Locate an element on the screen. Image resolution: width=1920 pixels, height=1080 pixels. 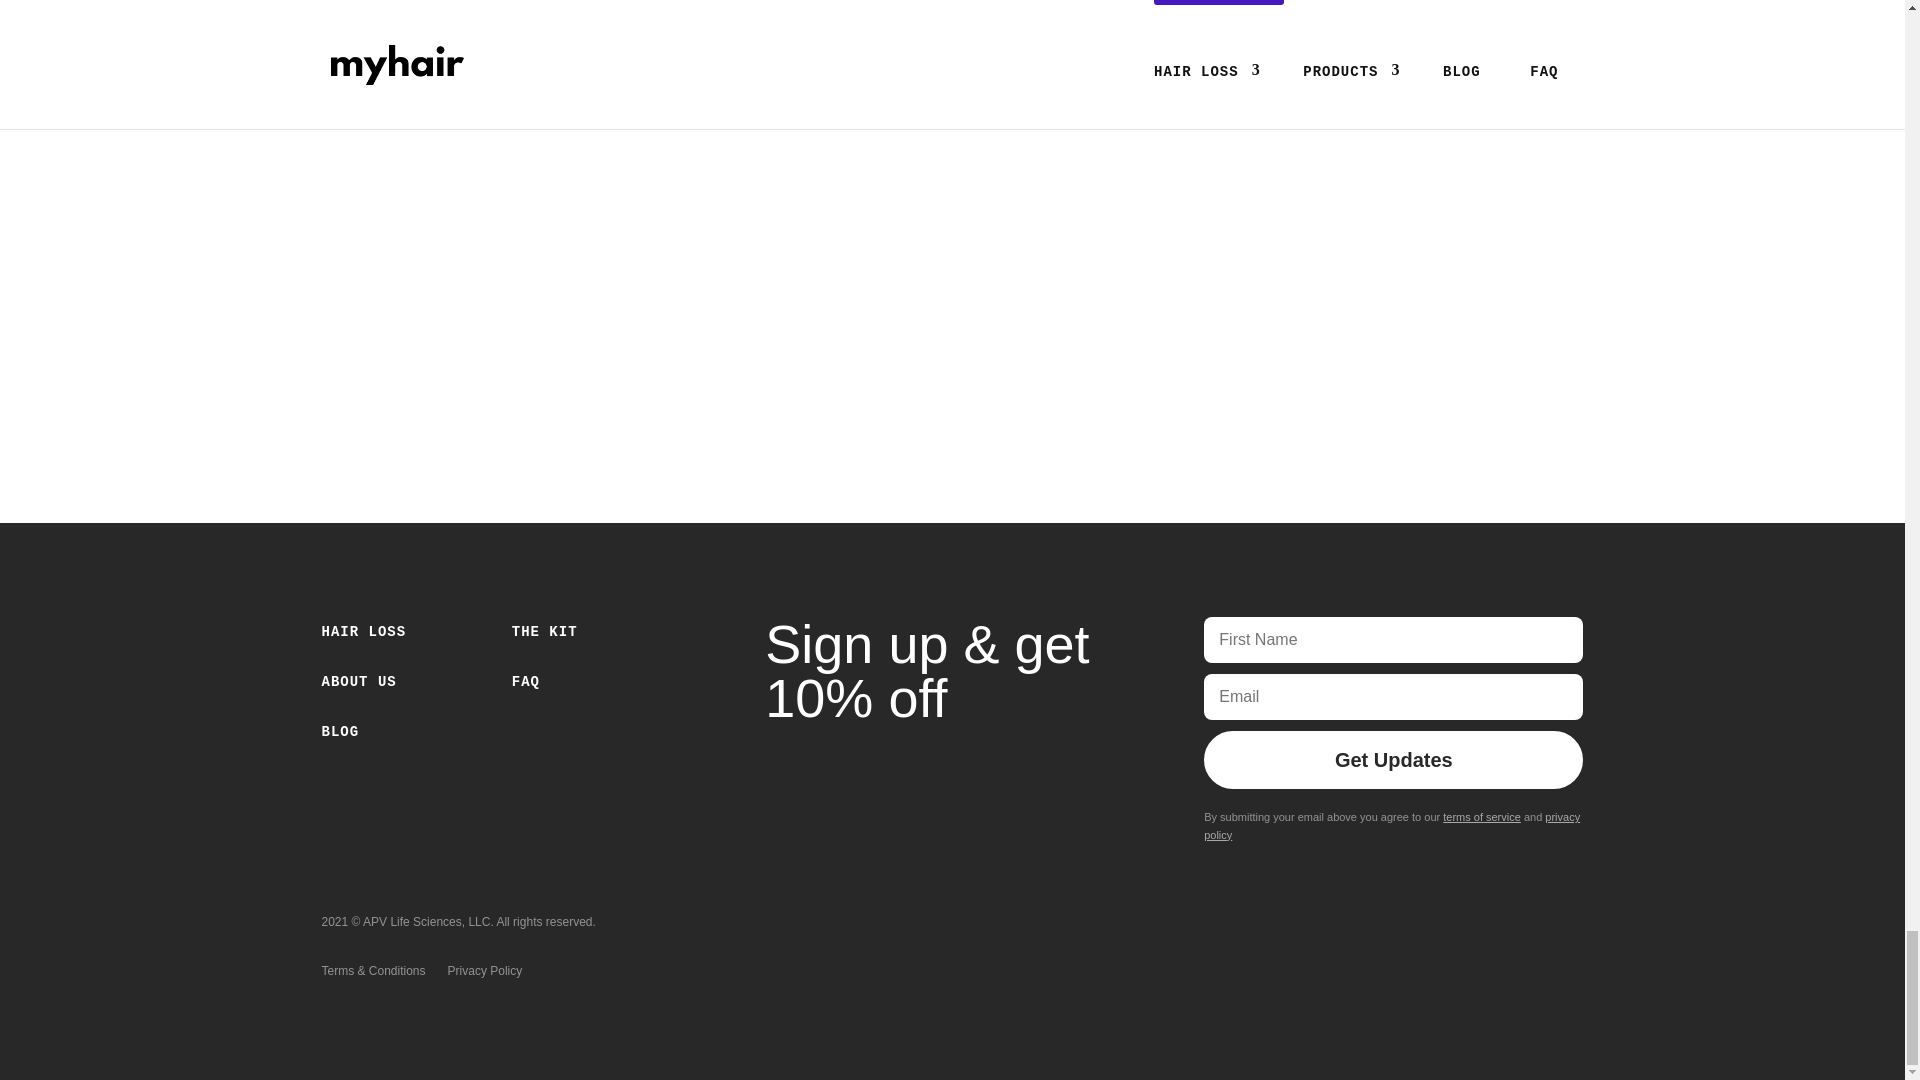
BLOG is located at coordinates (341, 736).